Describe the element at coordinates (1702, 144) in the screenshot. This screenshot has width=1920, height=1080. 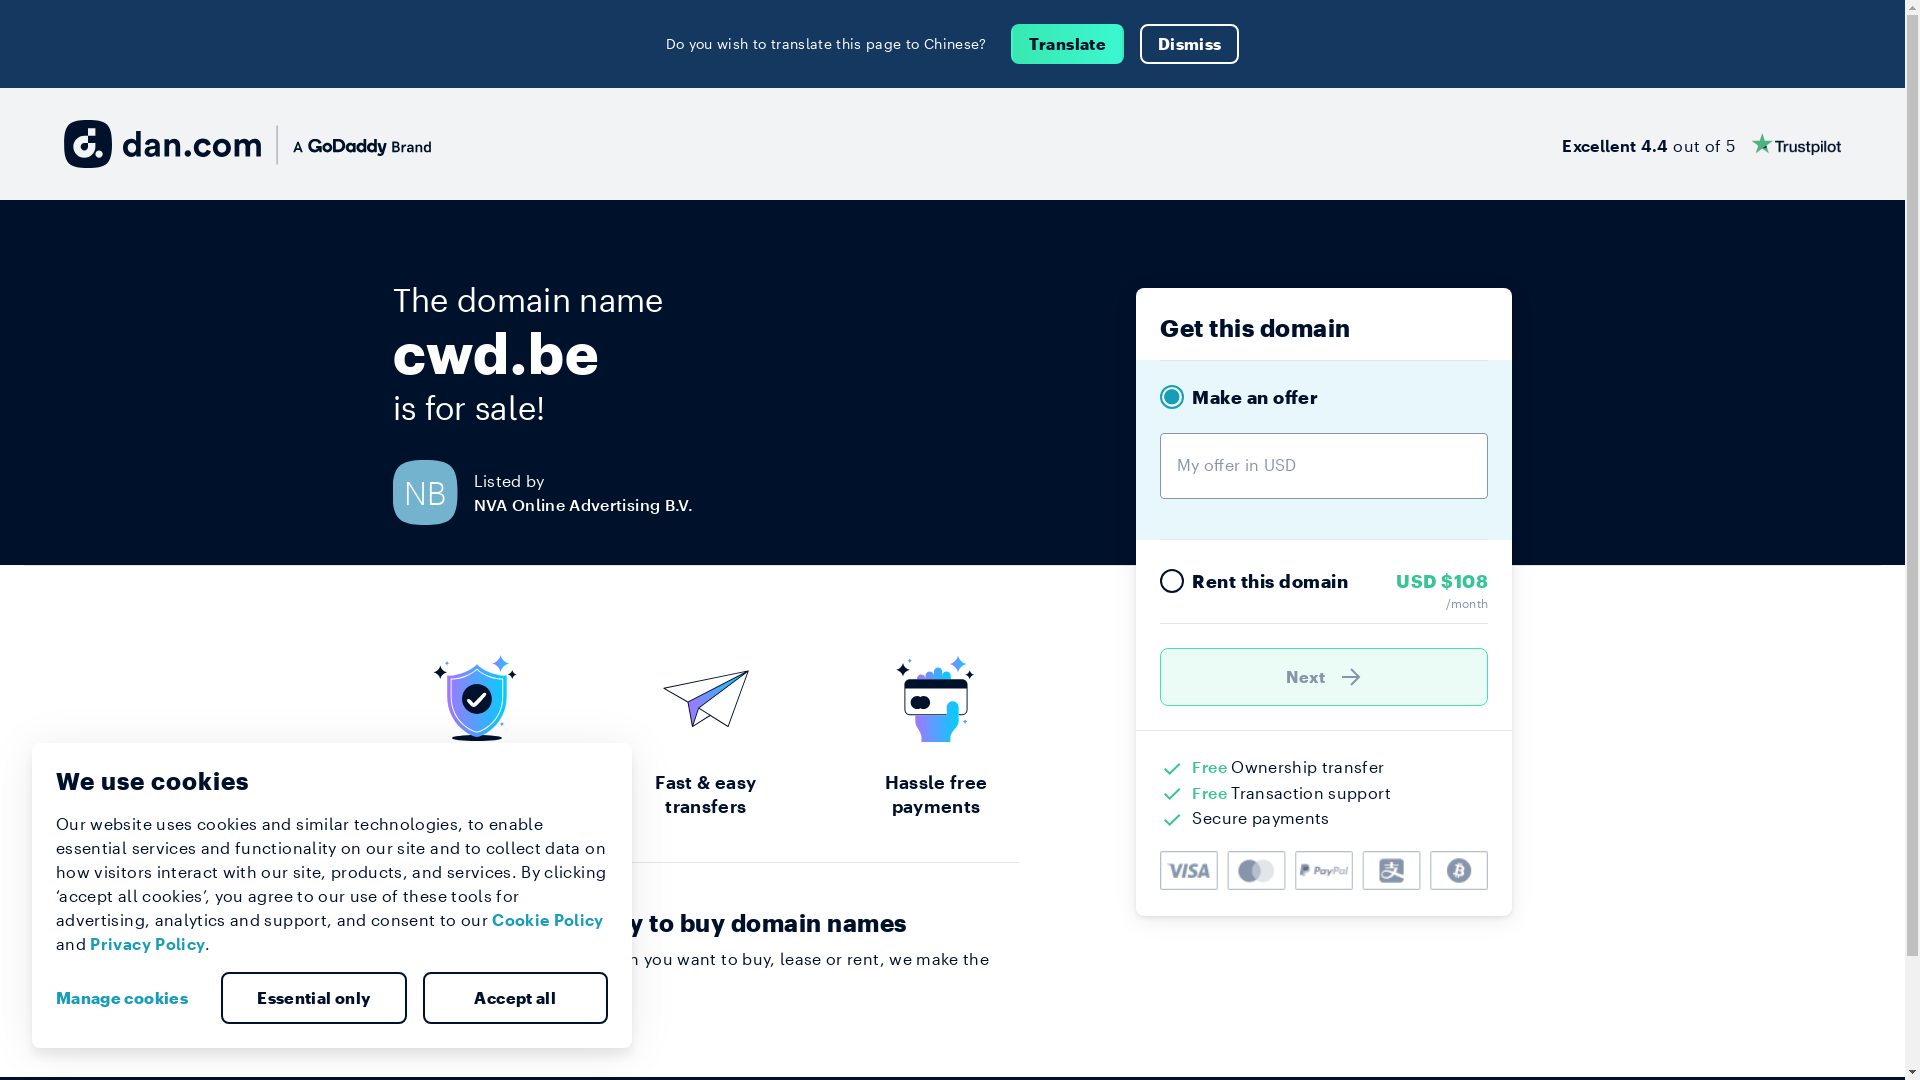
I see `Excellent 4.4 out of 5` at that location.